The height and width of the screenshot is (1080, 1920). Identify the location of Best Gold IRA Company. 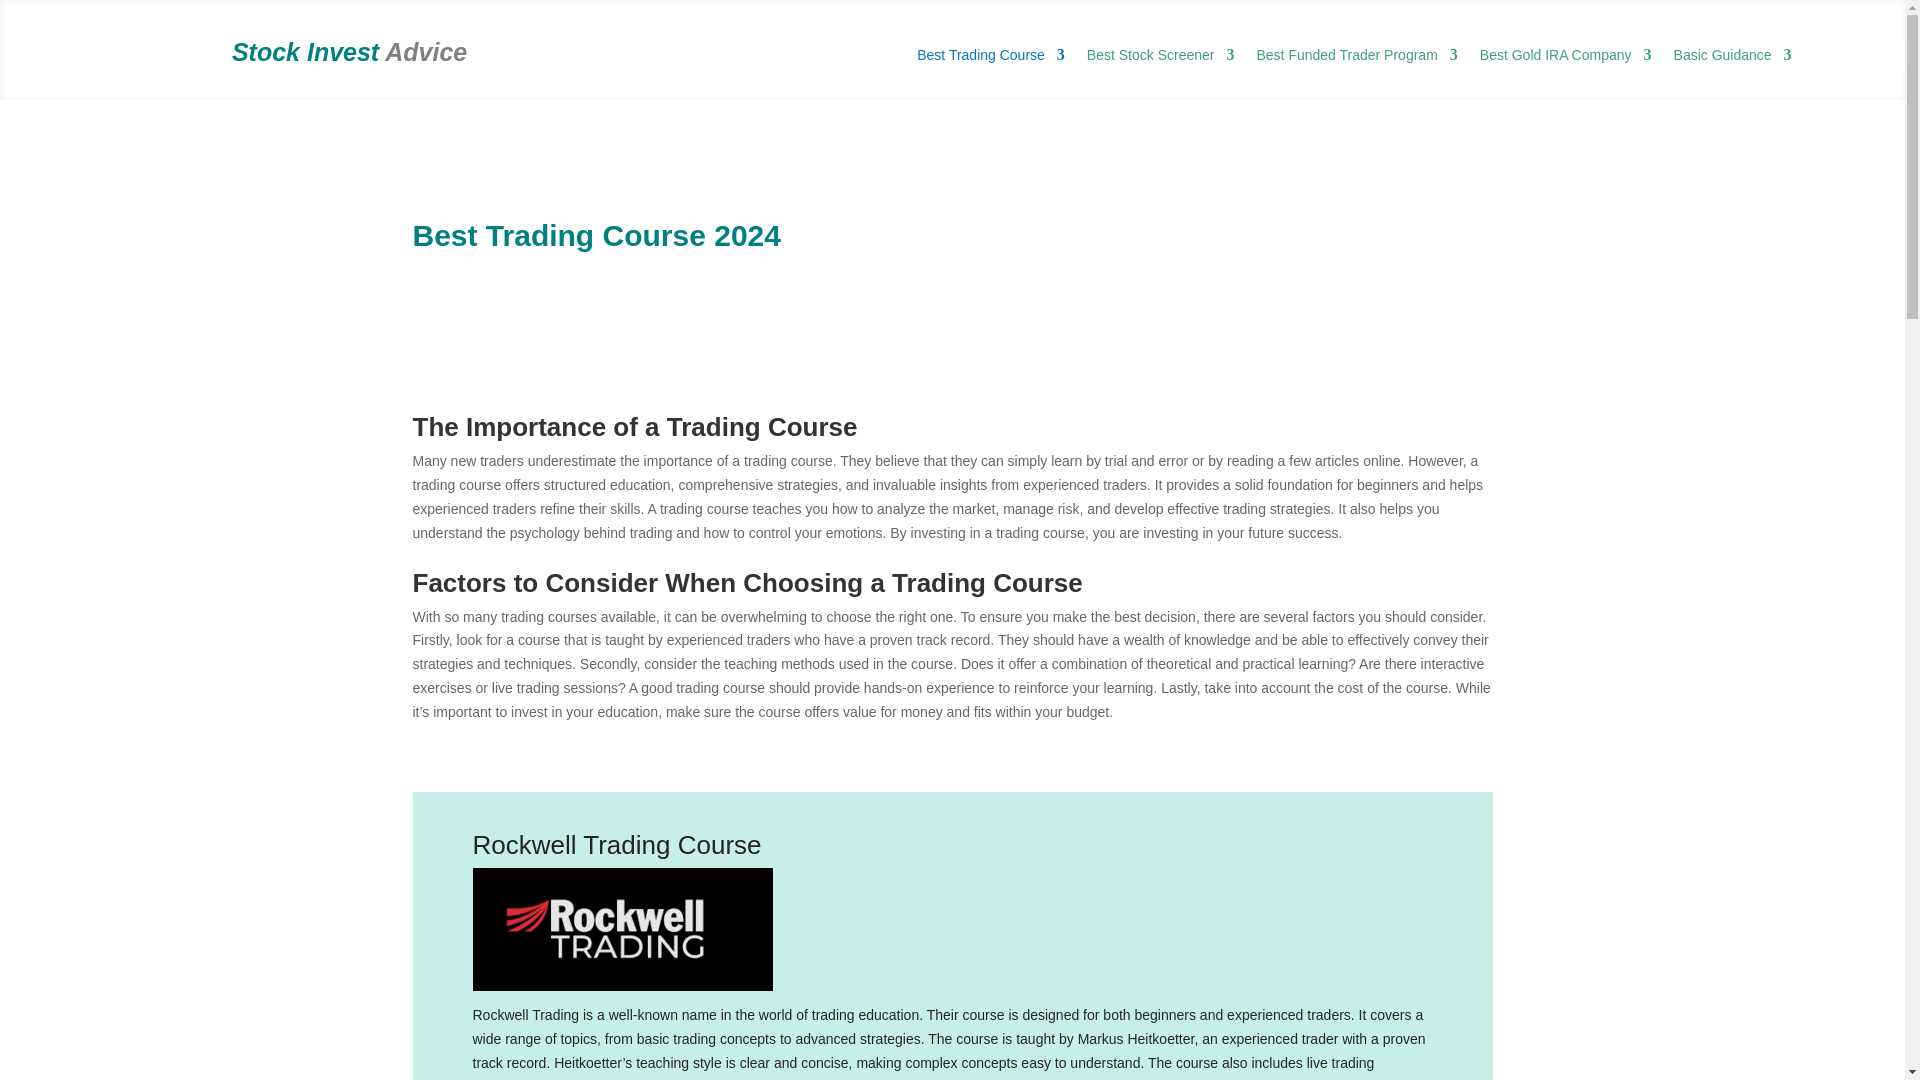
(1566, 58).